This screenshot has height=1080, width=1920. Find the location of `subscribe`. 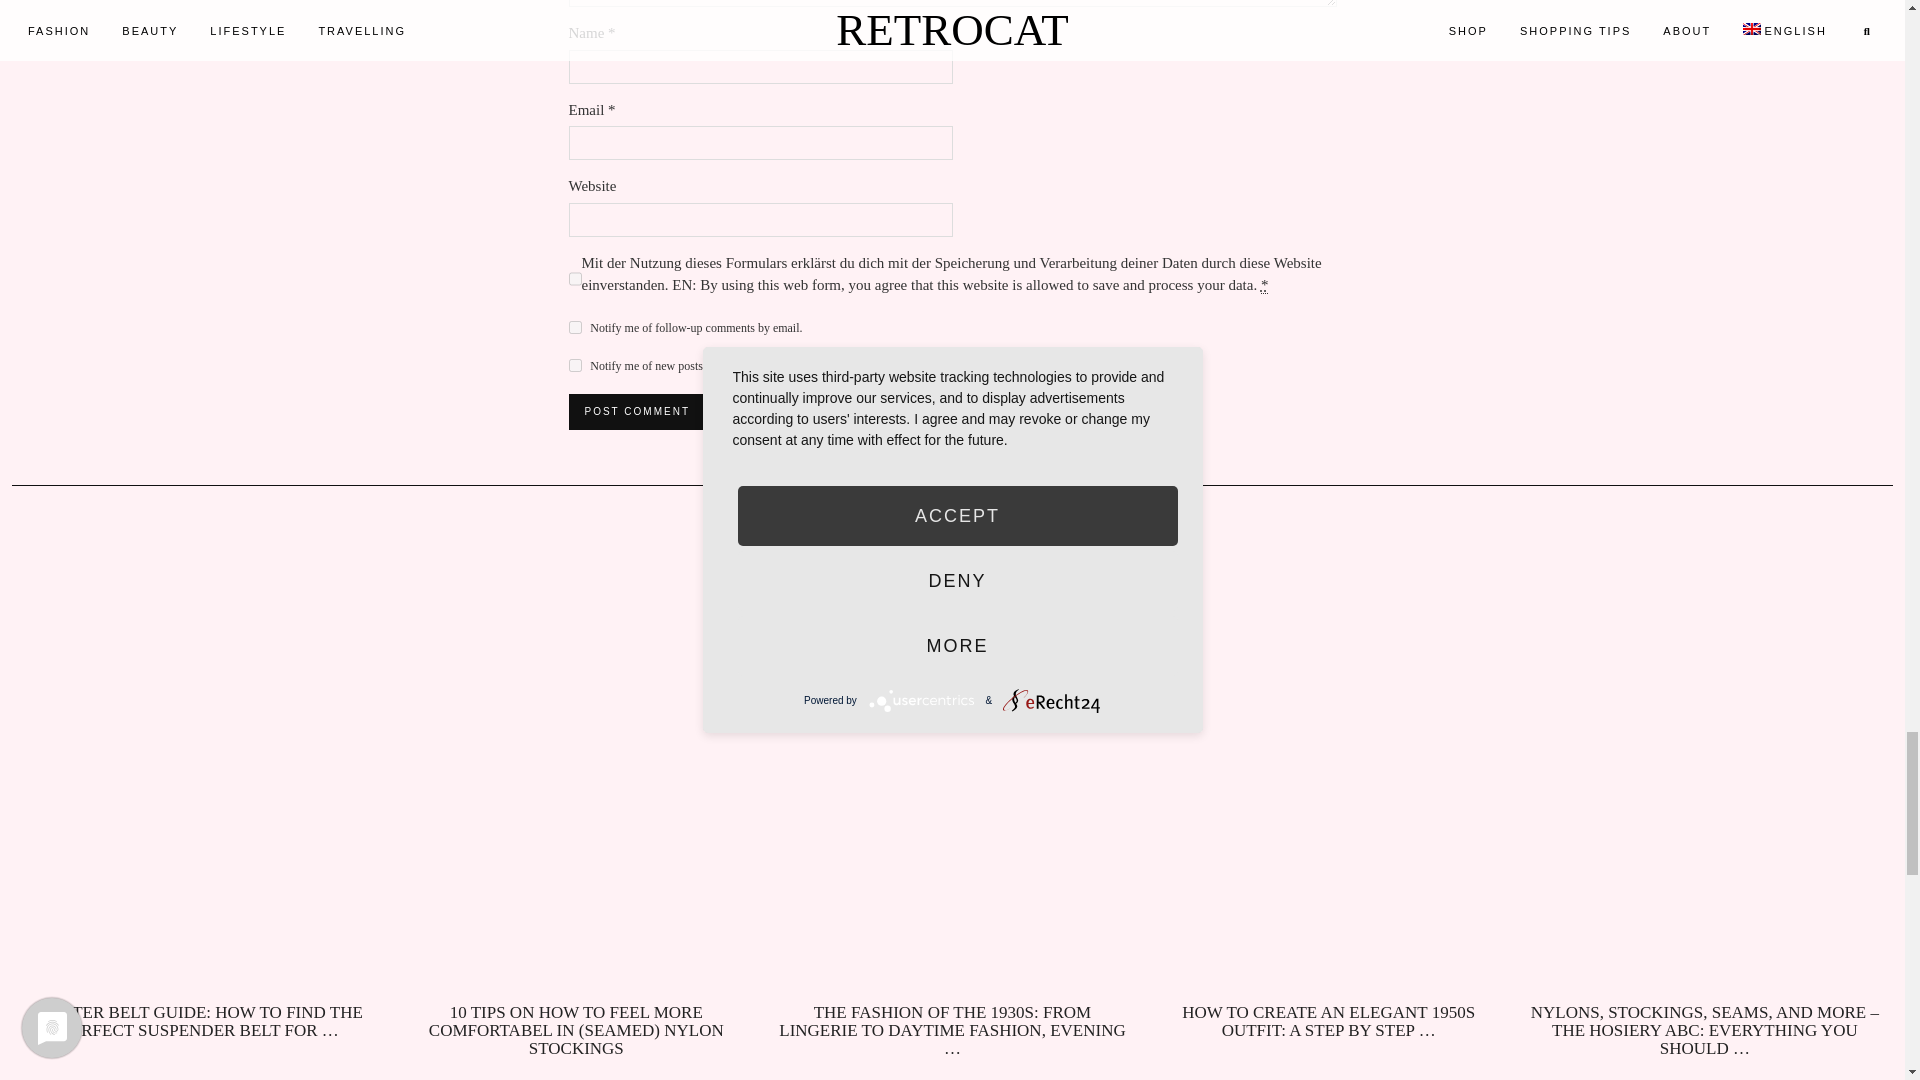

subscribe is located at coordinates (574, 326).